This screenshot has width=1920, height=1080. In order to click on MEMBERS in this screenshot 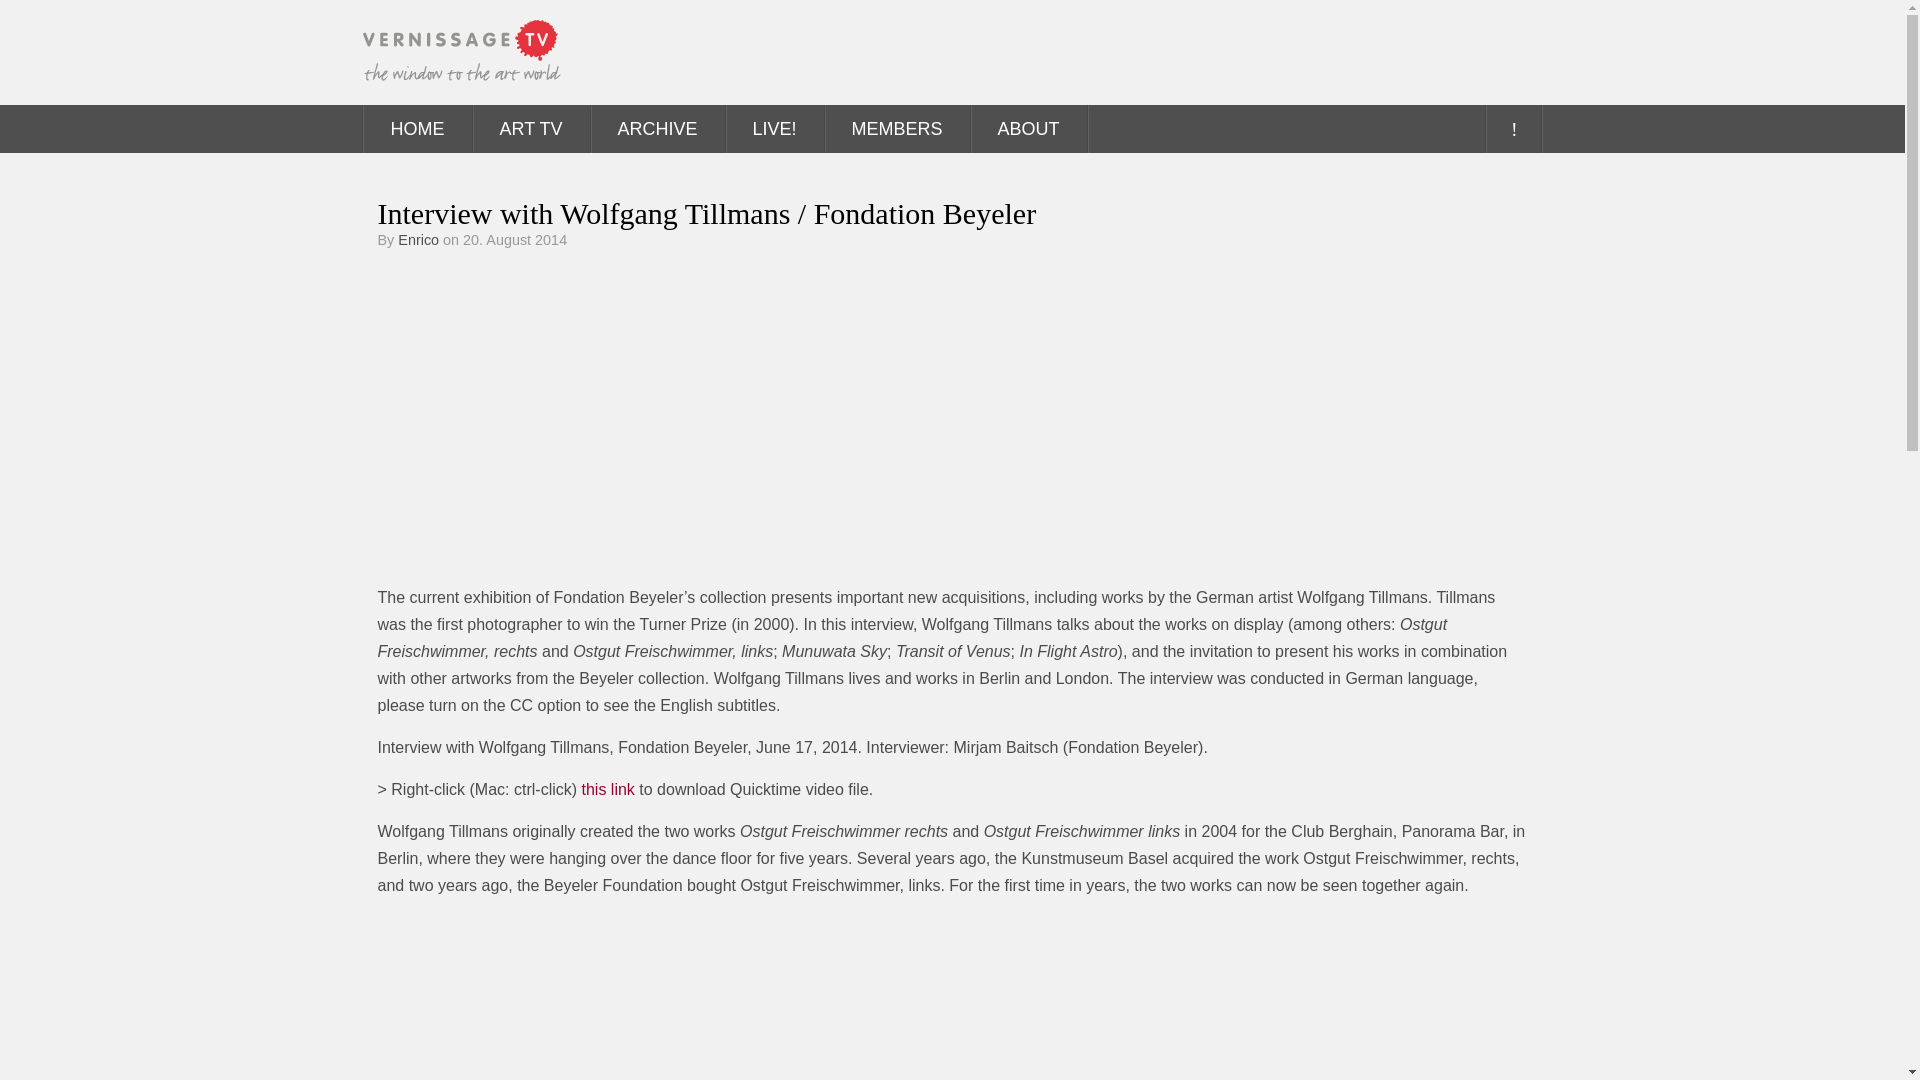, I will do `click(897, 128)`.